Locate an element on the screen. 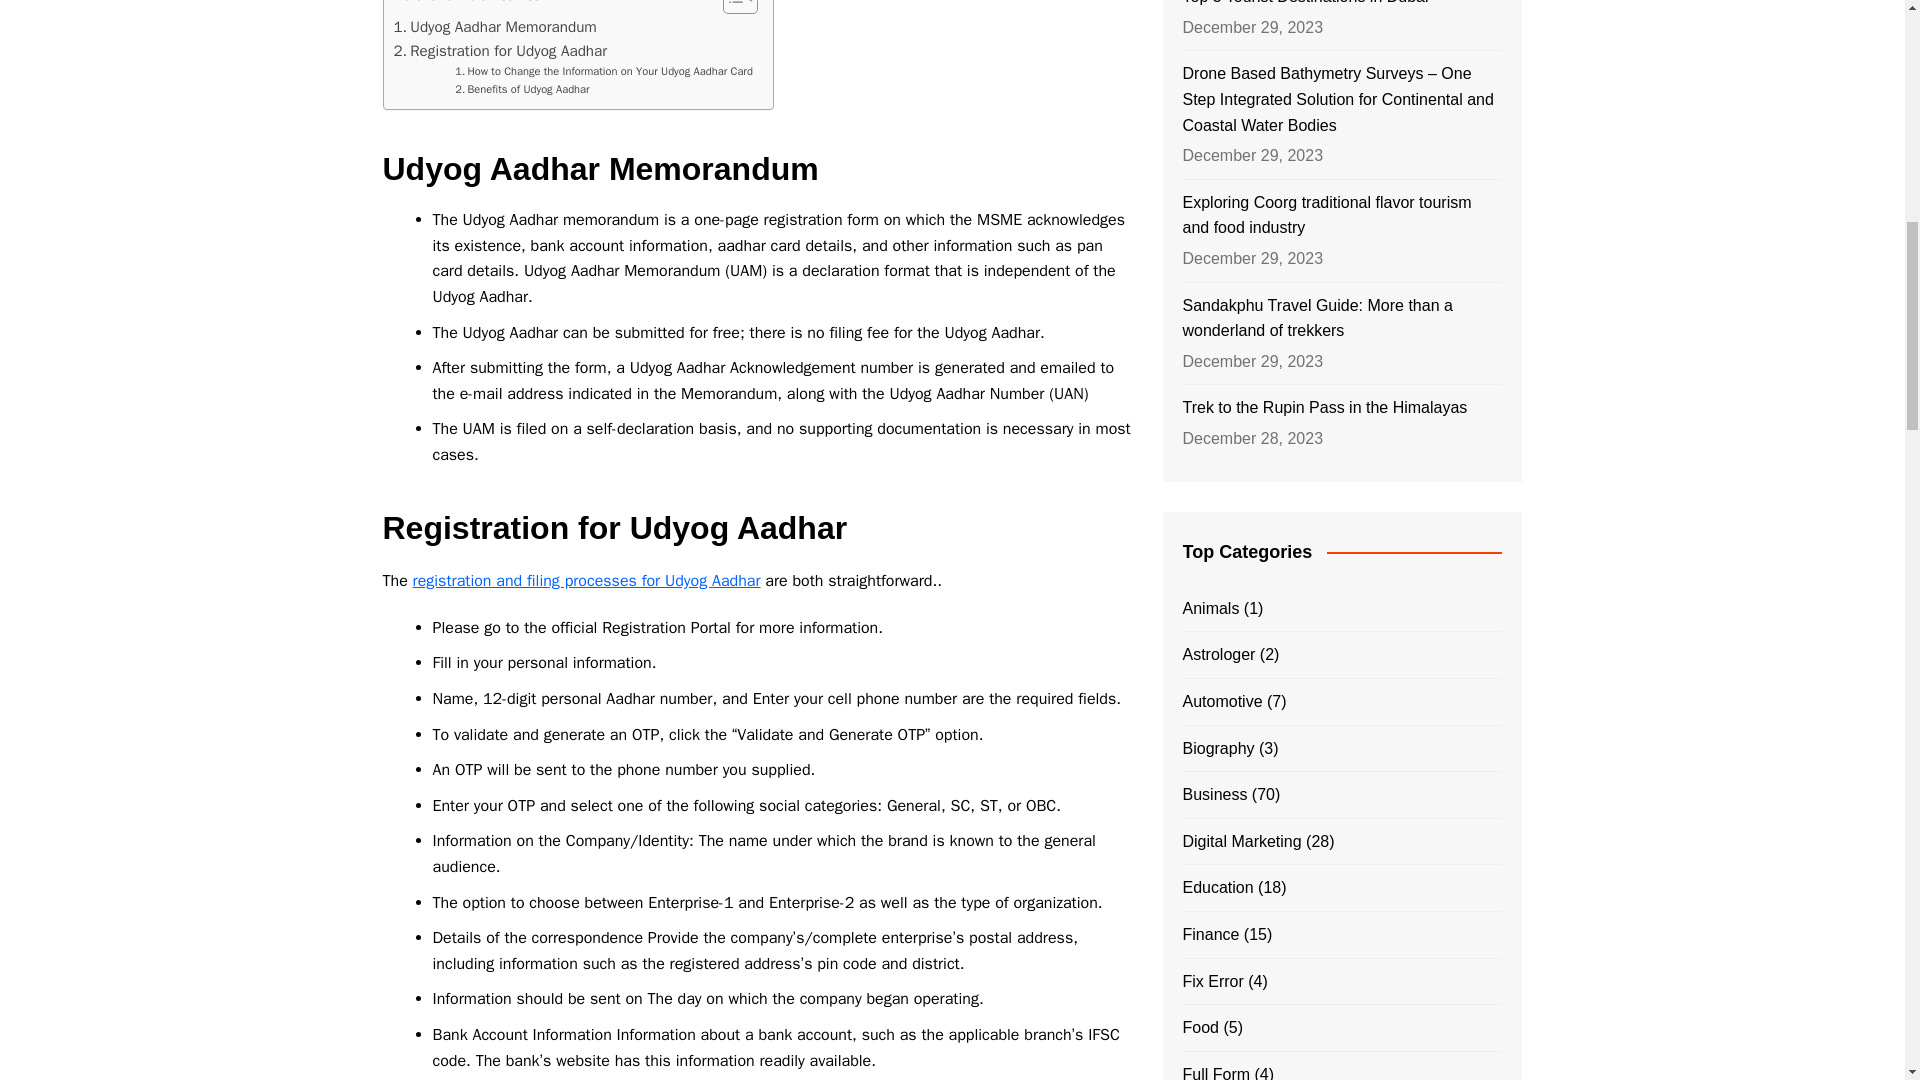  Benefits of Udyog Aadhar is located at coordinates (522, 90).